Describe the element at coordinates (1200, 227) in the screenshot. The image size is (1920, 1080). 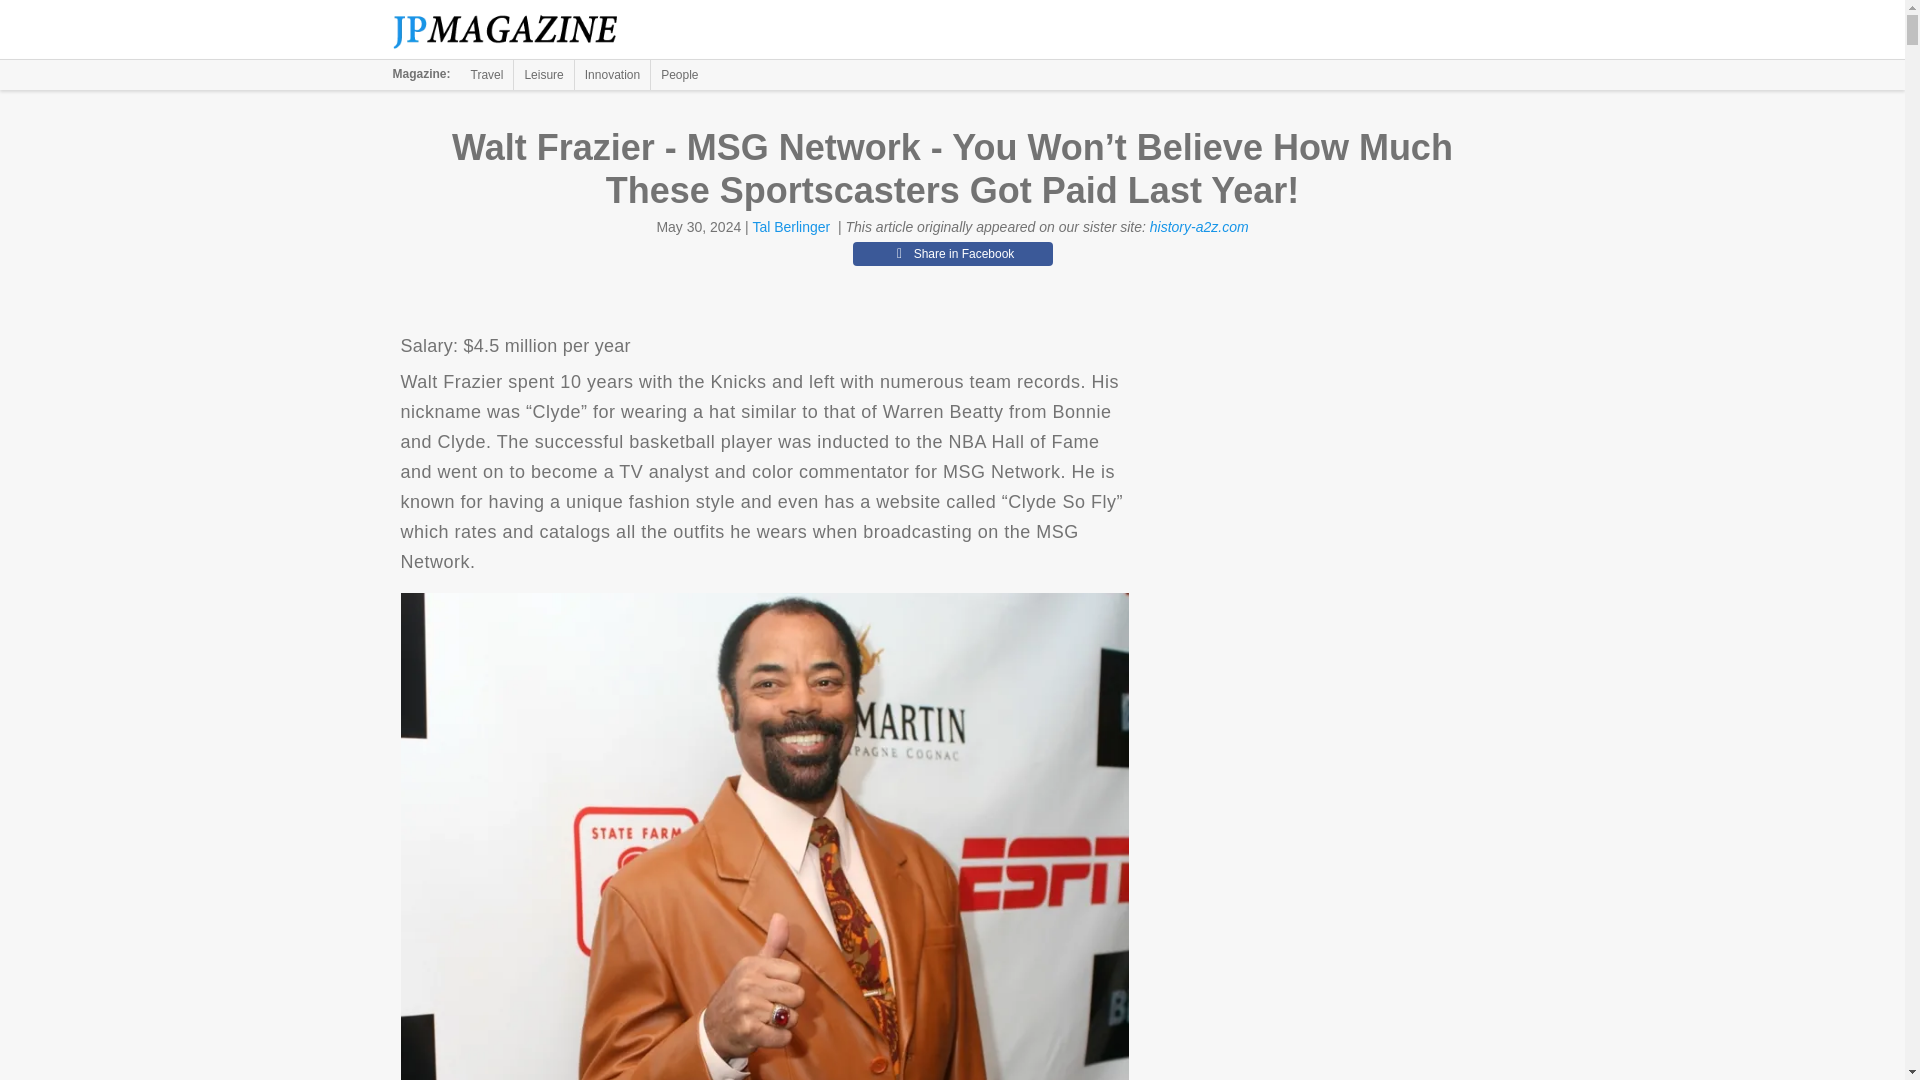
I see `history-a2z.com` at that location.